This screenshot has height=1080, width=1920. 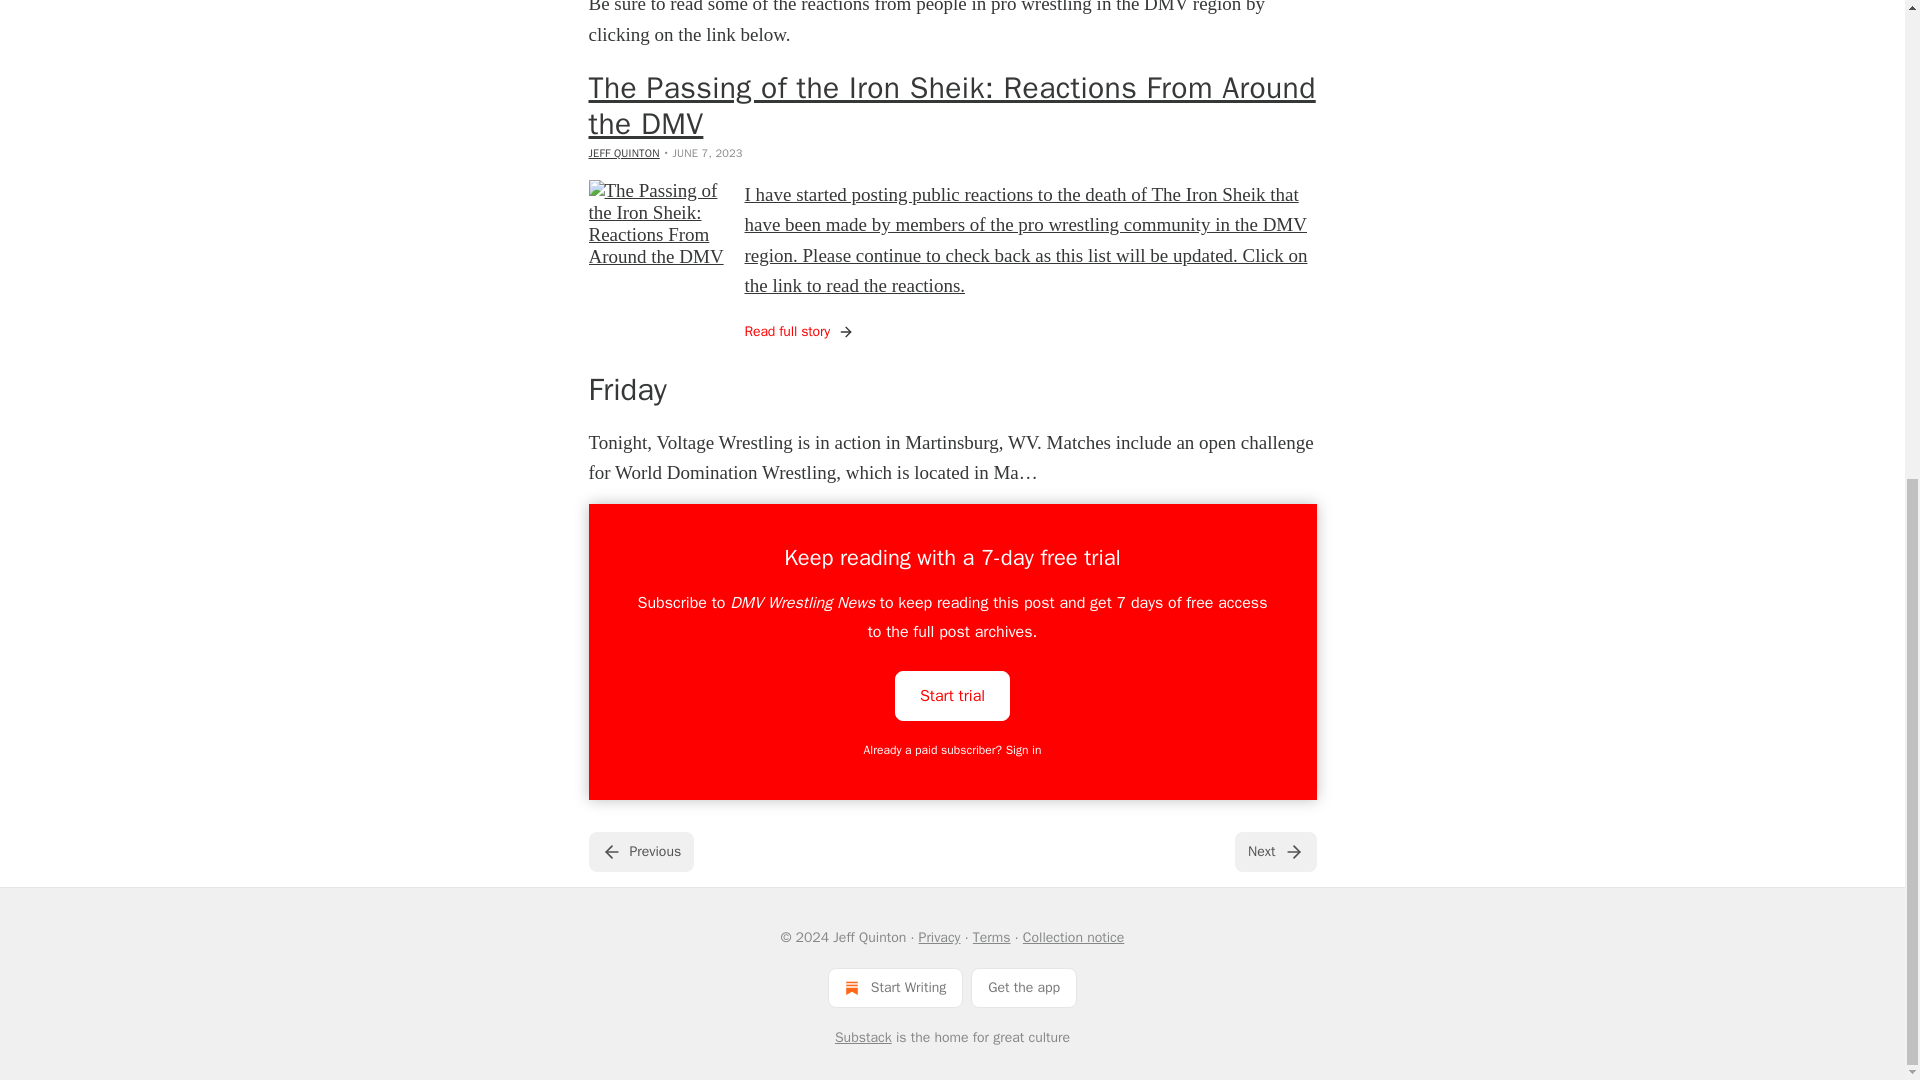 What do you see at coordinates (895, 987) in the screenshot?
I see `Start Writing` at bounding box center [895, 987].